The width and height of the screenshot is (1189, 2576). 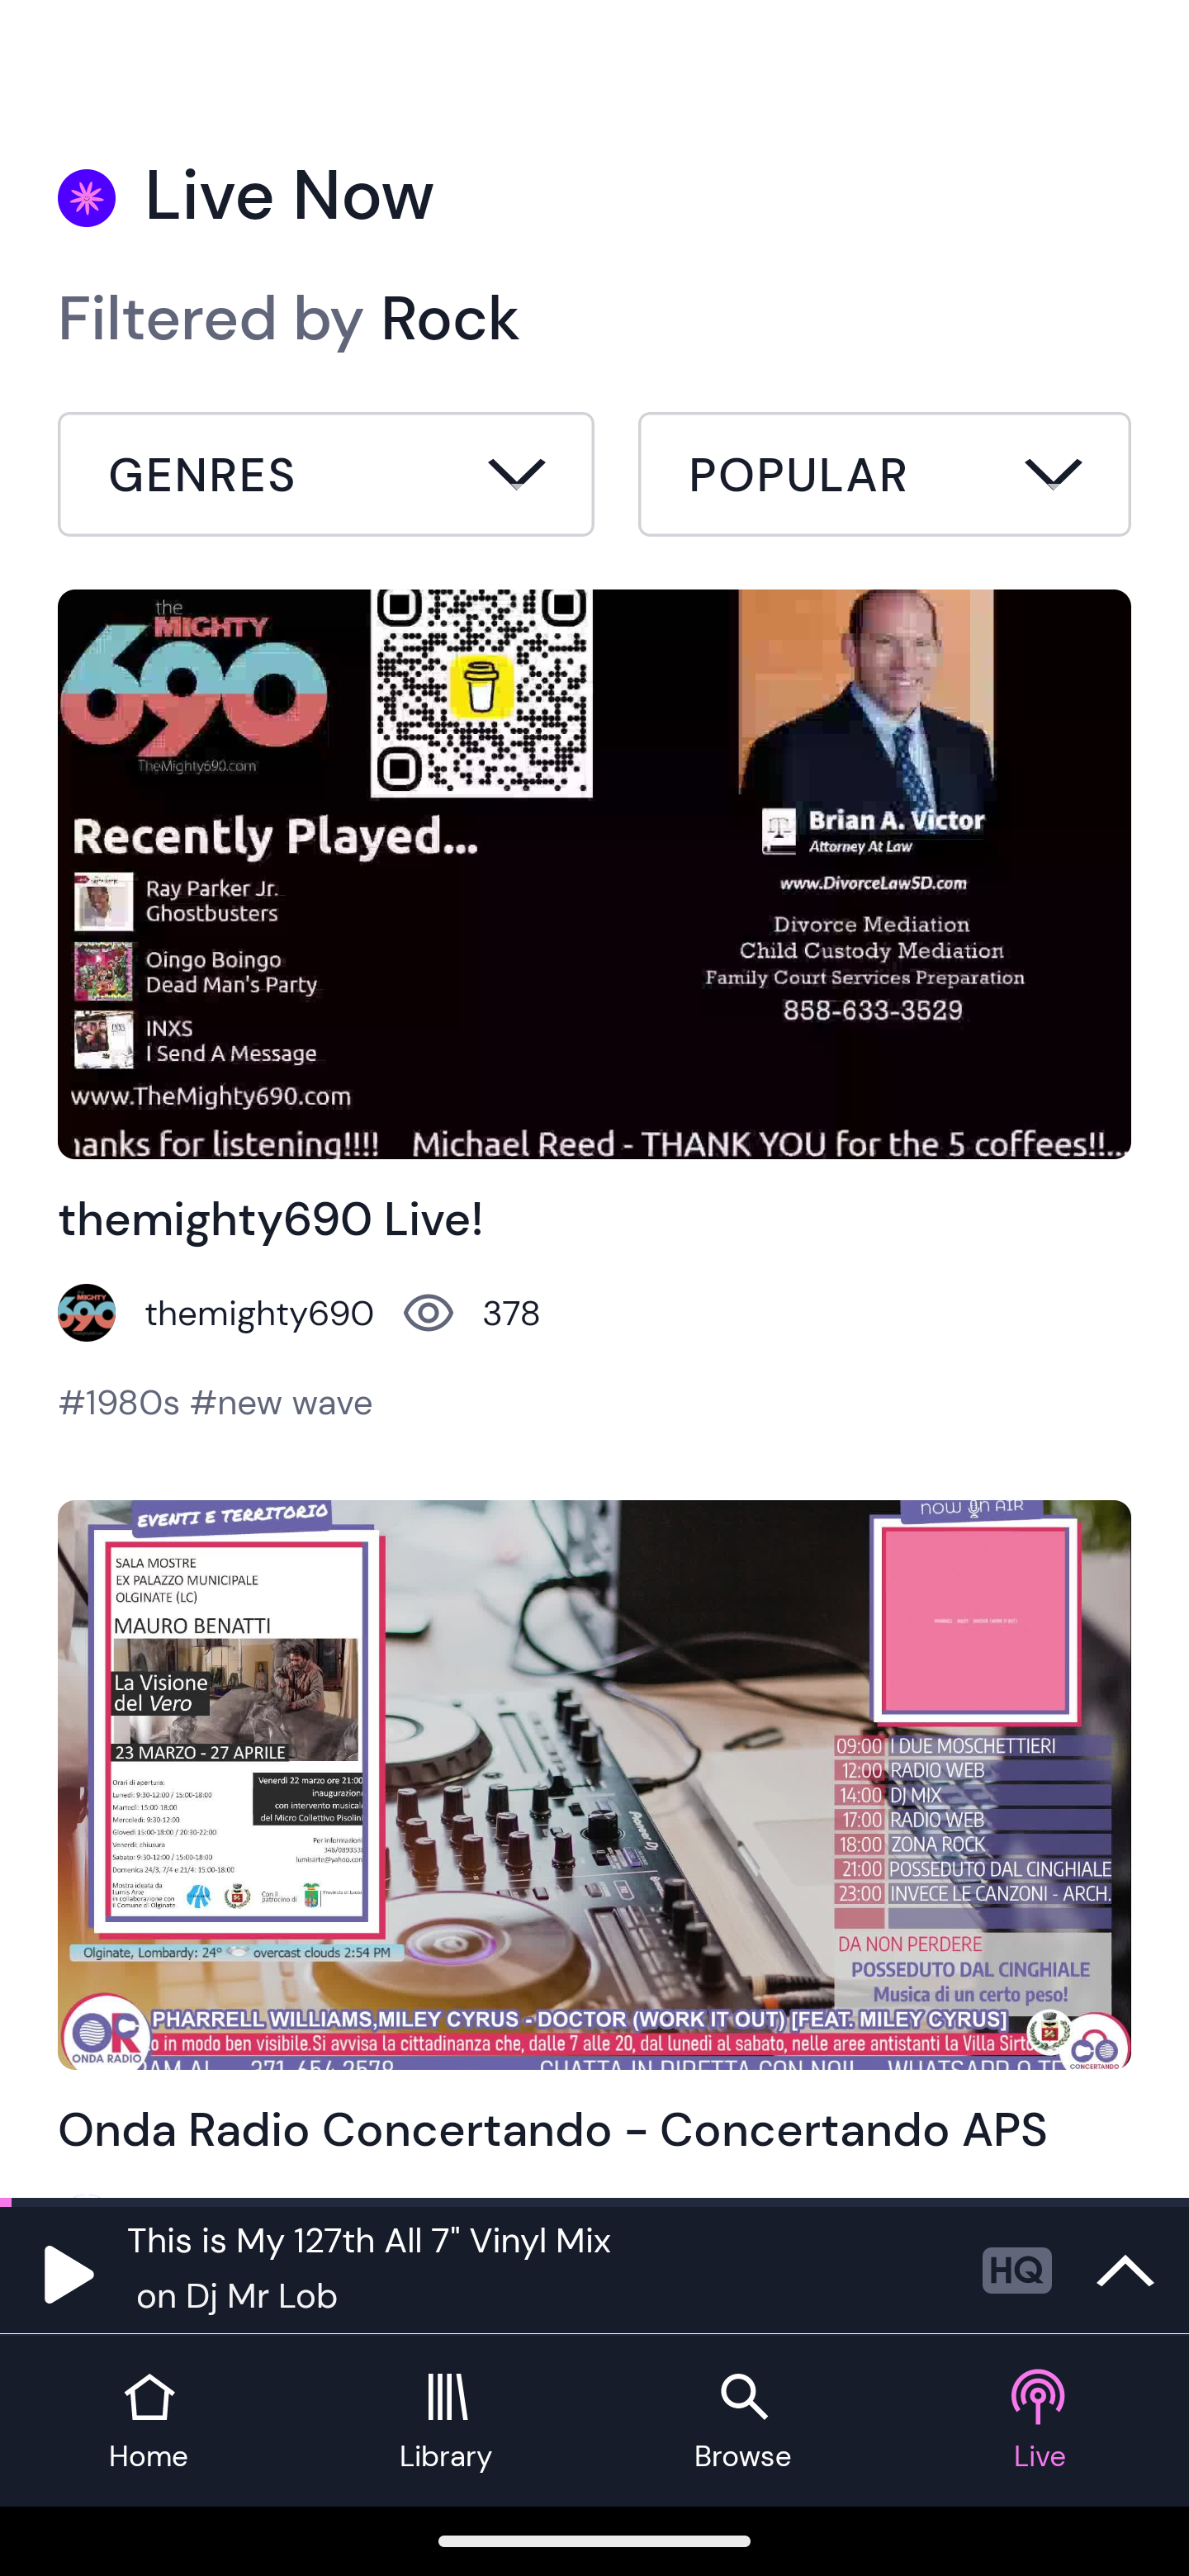 I want to click on Filter by button Rock, so click(x=326, y=479).